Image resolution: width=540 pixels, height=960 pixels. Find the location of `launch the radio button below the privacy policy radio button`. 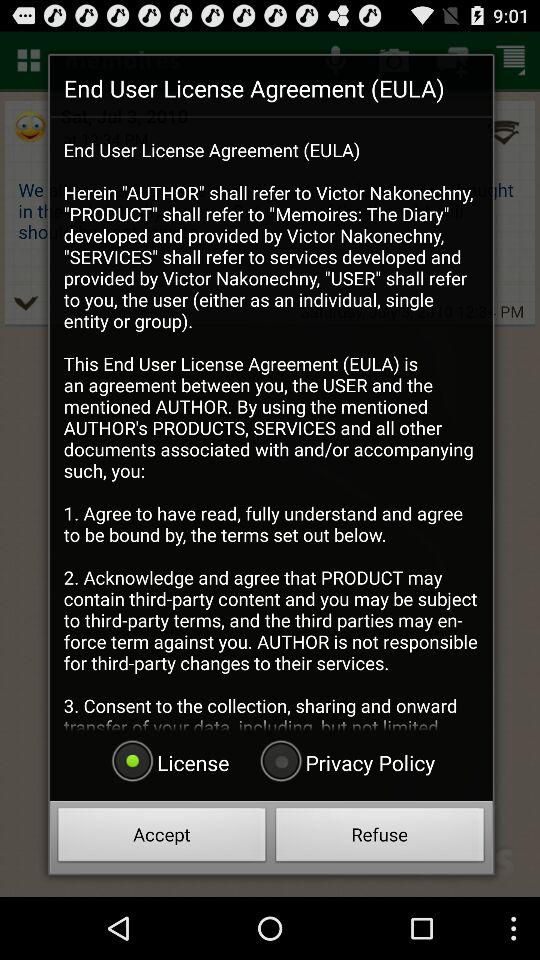

launch the radio button below the privacy policy radio button is located at coordinates (380, 838).